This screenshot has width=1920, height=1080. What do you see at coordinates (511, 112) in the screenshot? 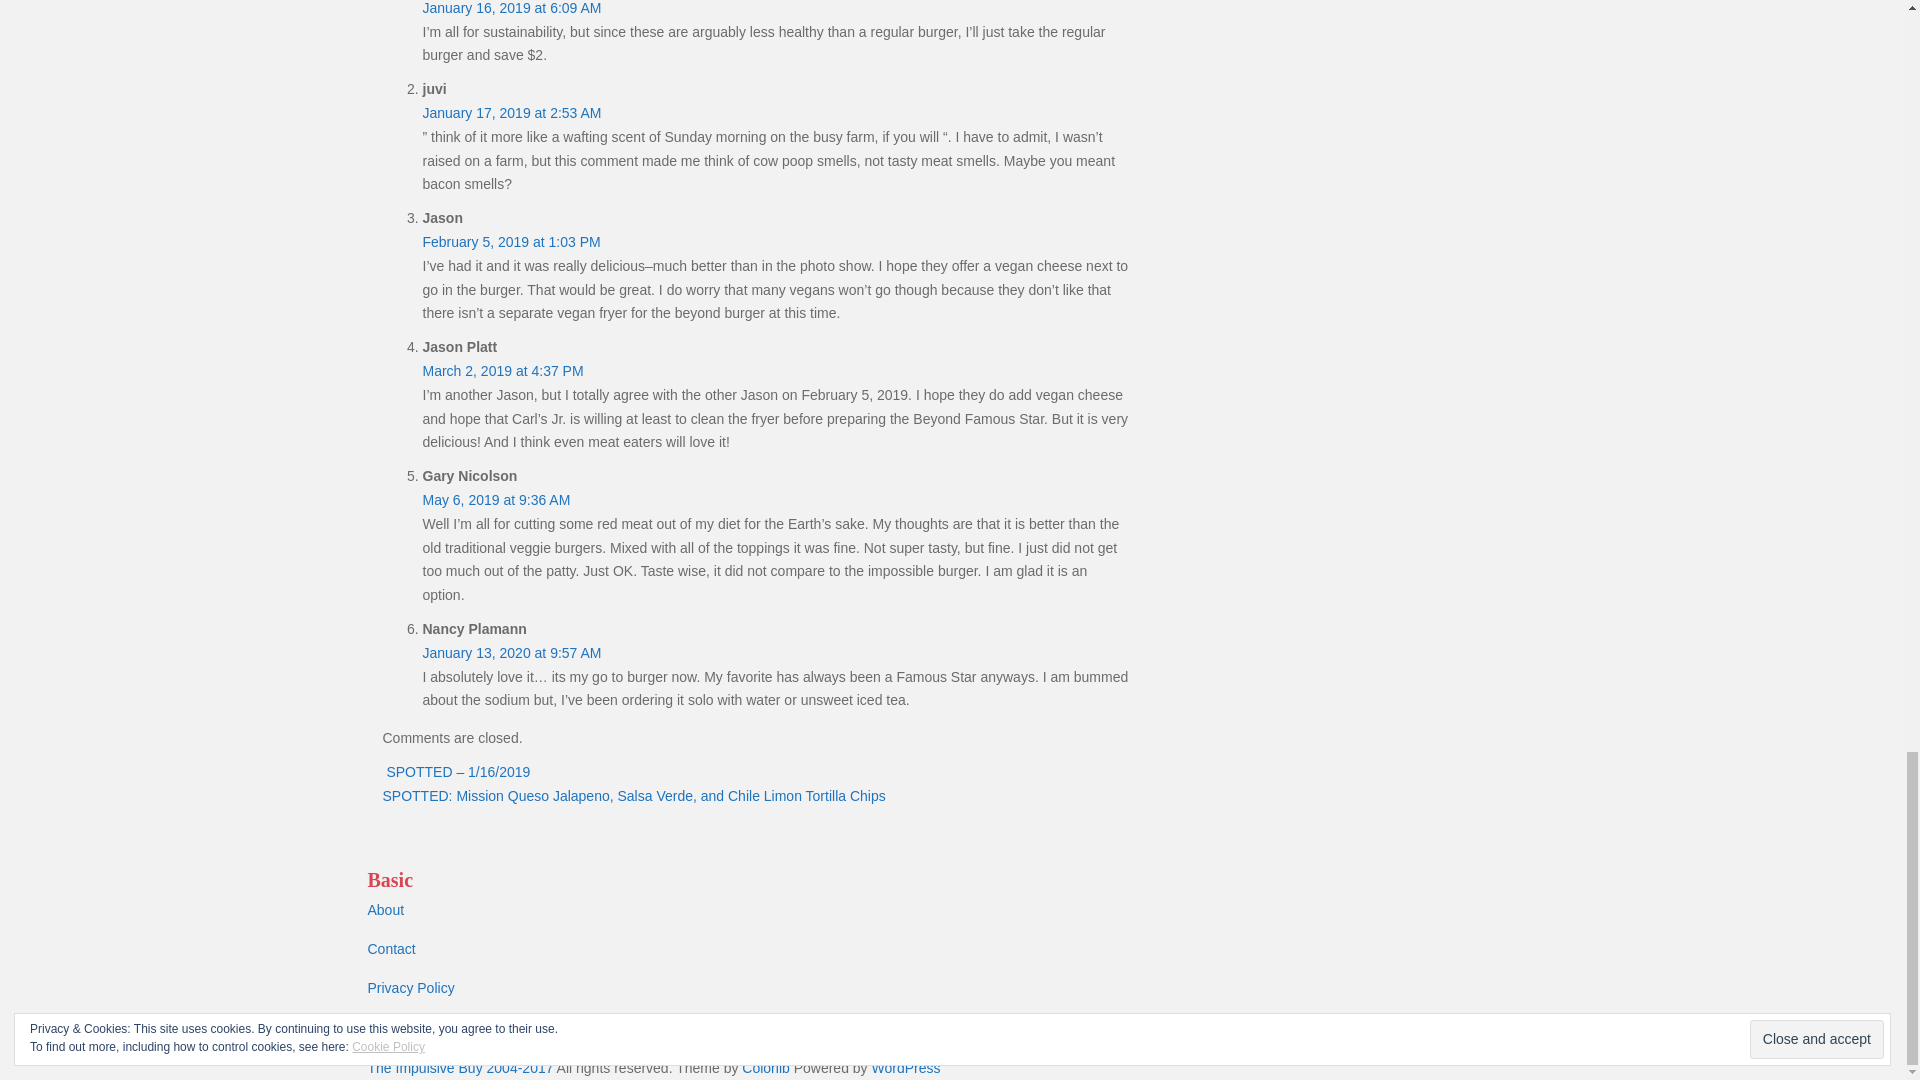
I see `January 17, 2019 at 2:53 AM` at bounding box center [511, 112].